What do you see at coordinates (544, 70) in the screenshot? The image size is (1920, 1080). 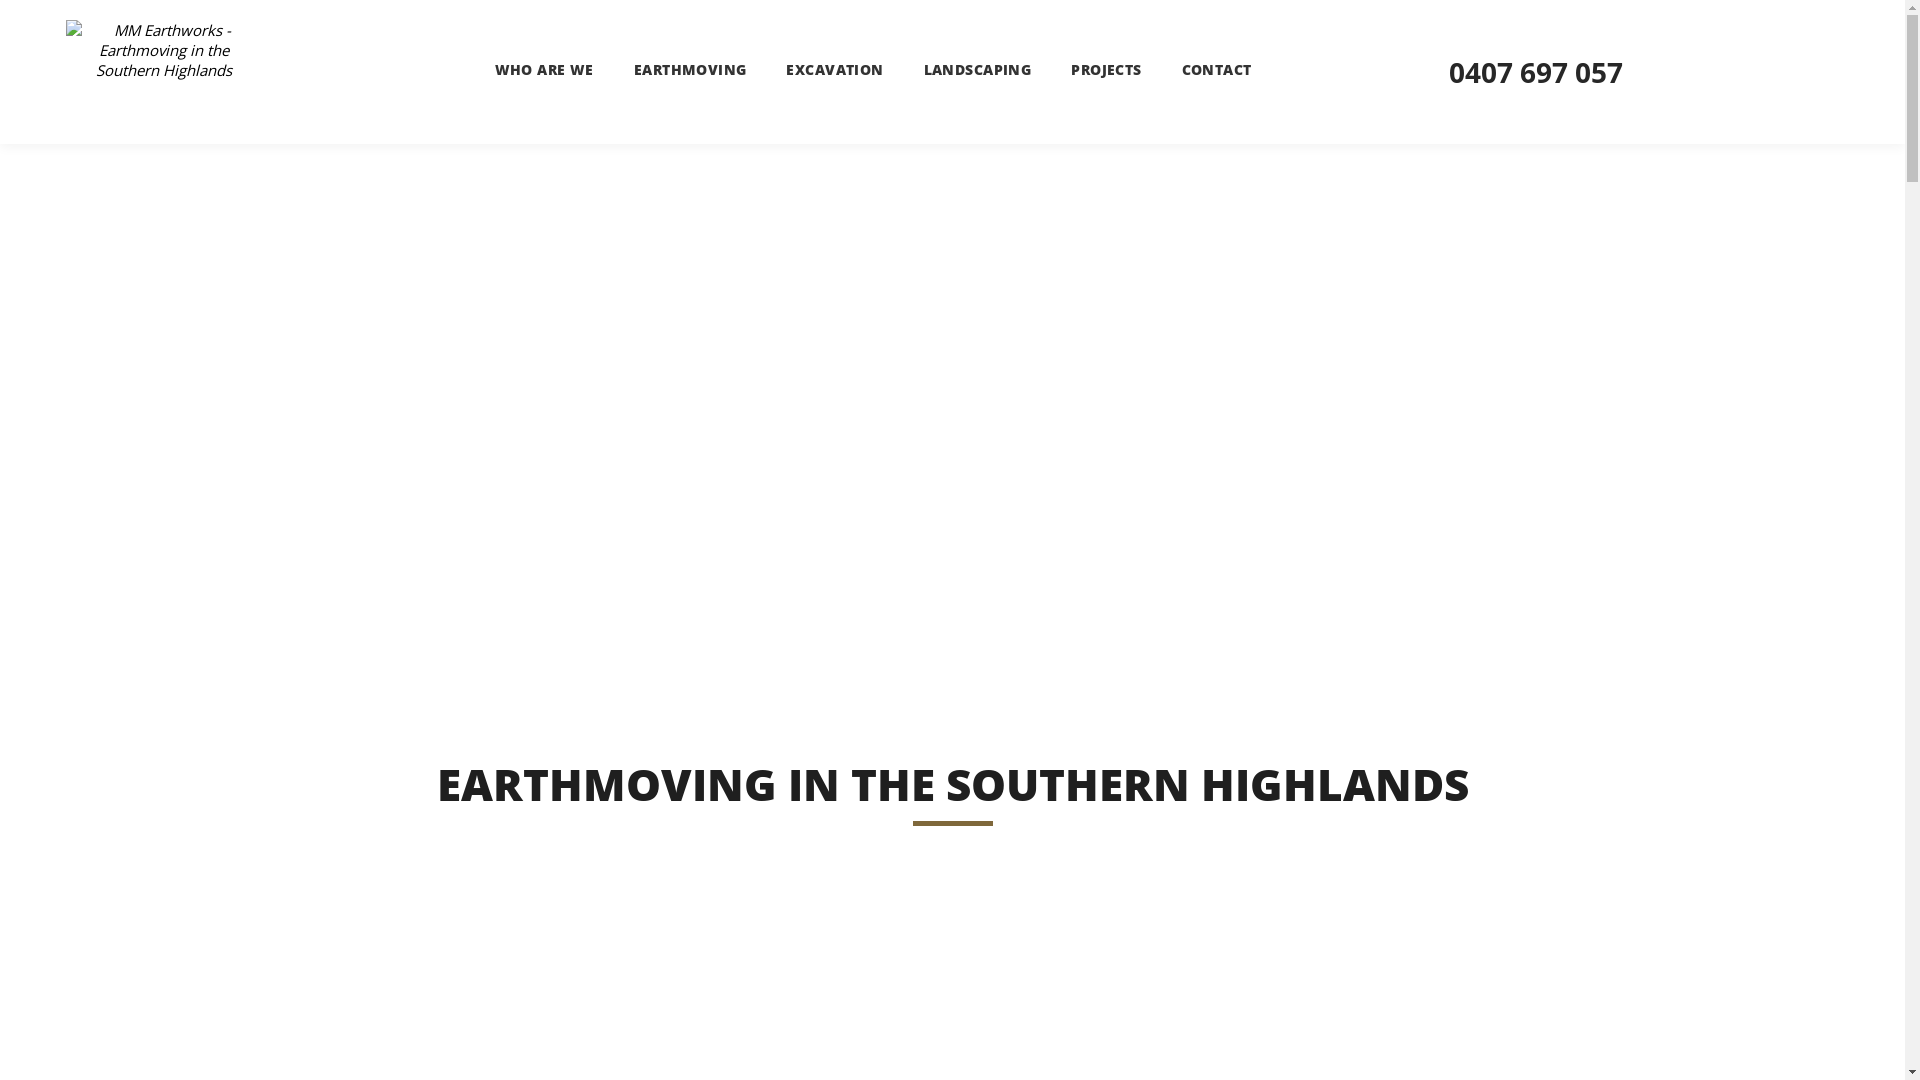 I see `WHO ARE WE` at bounding box center [544, 70].